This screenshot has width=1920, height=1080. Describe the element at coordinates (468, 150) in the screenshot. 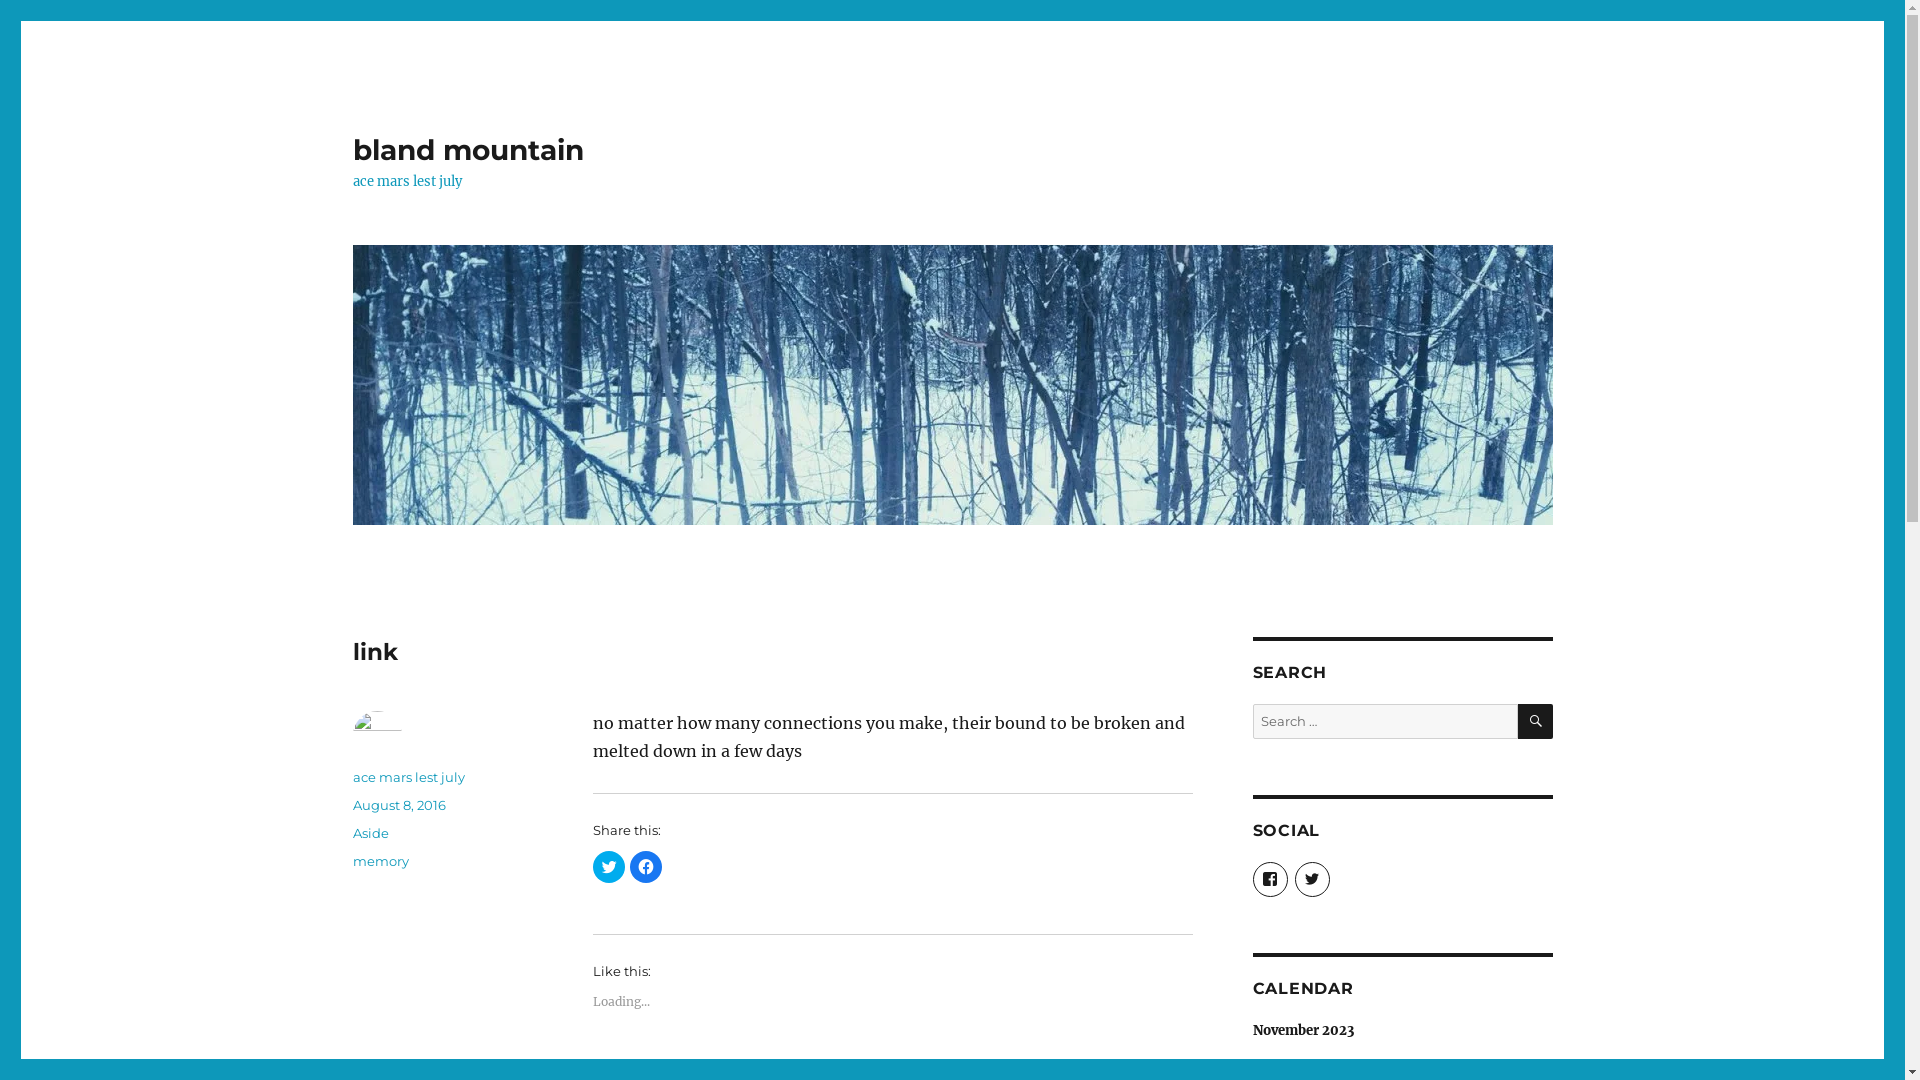

I see `bland mountain` at that location.